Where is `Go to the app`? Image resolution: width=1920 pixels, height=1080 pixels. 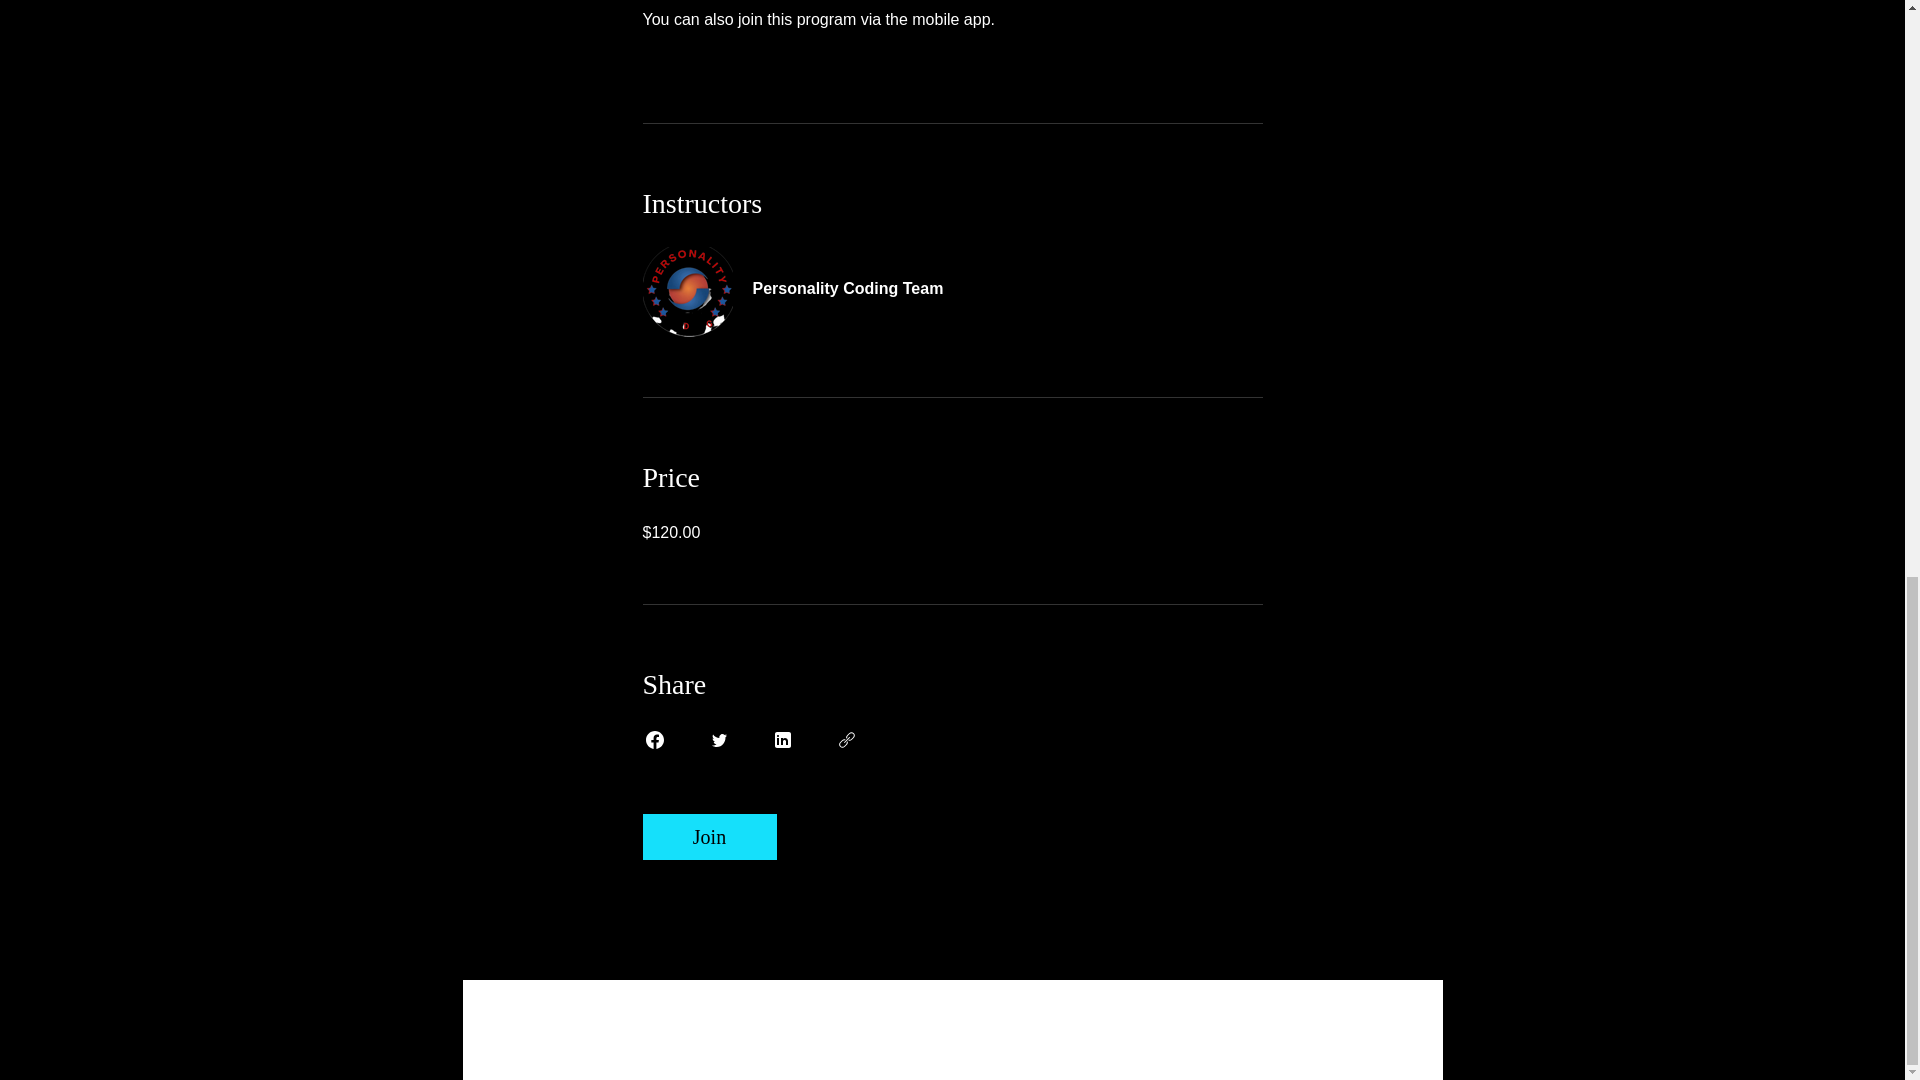 Go to the app is located at coordinates (1047, 19).